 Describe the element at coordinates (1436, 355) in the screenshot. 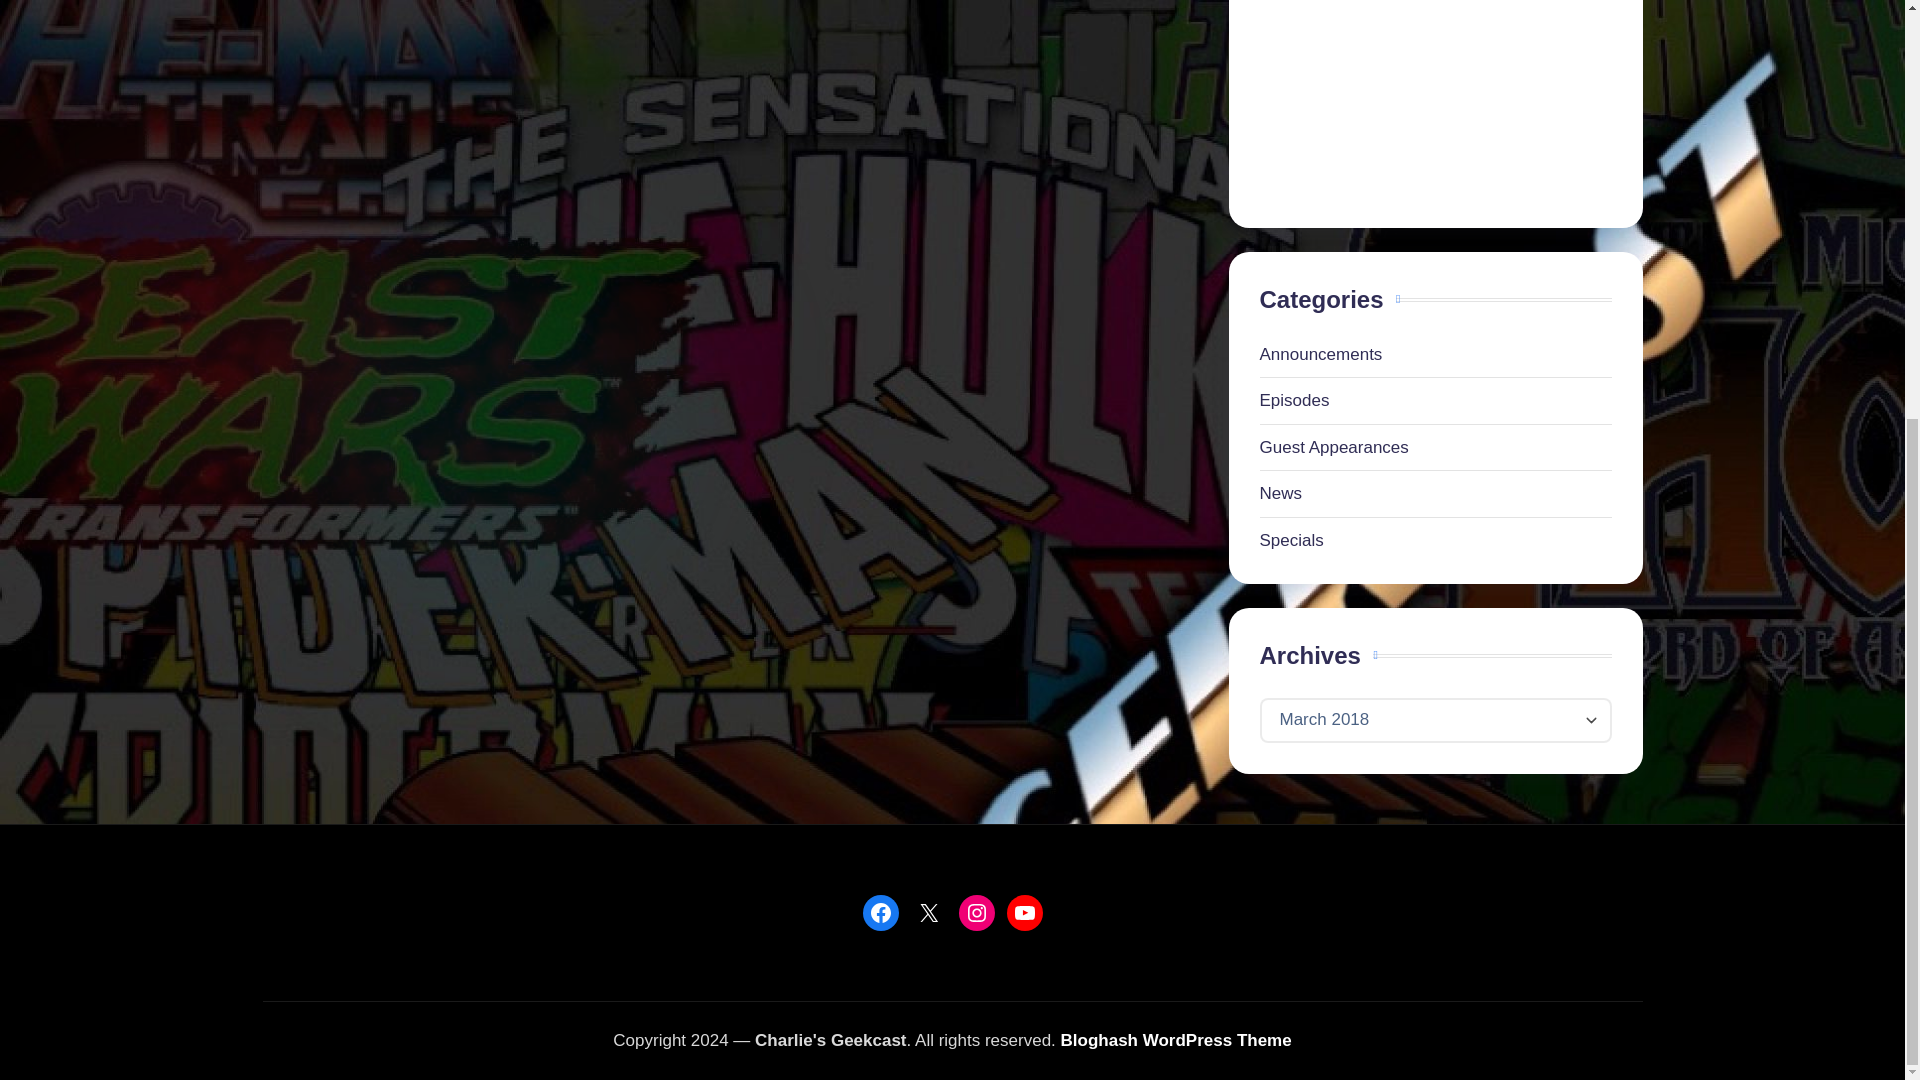

I see `Announcements` at that location.